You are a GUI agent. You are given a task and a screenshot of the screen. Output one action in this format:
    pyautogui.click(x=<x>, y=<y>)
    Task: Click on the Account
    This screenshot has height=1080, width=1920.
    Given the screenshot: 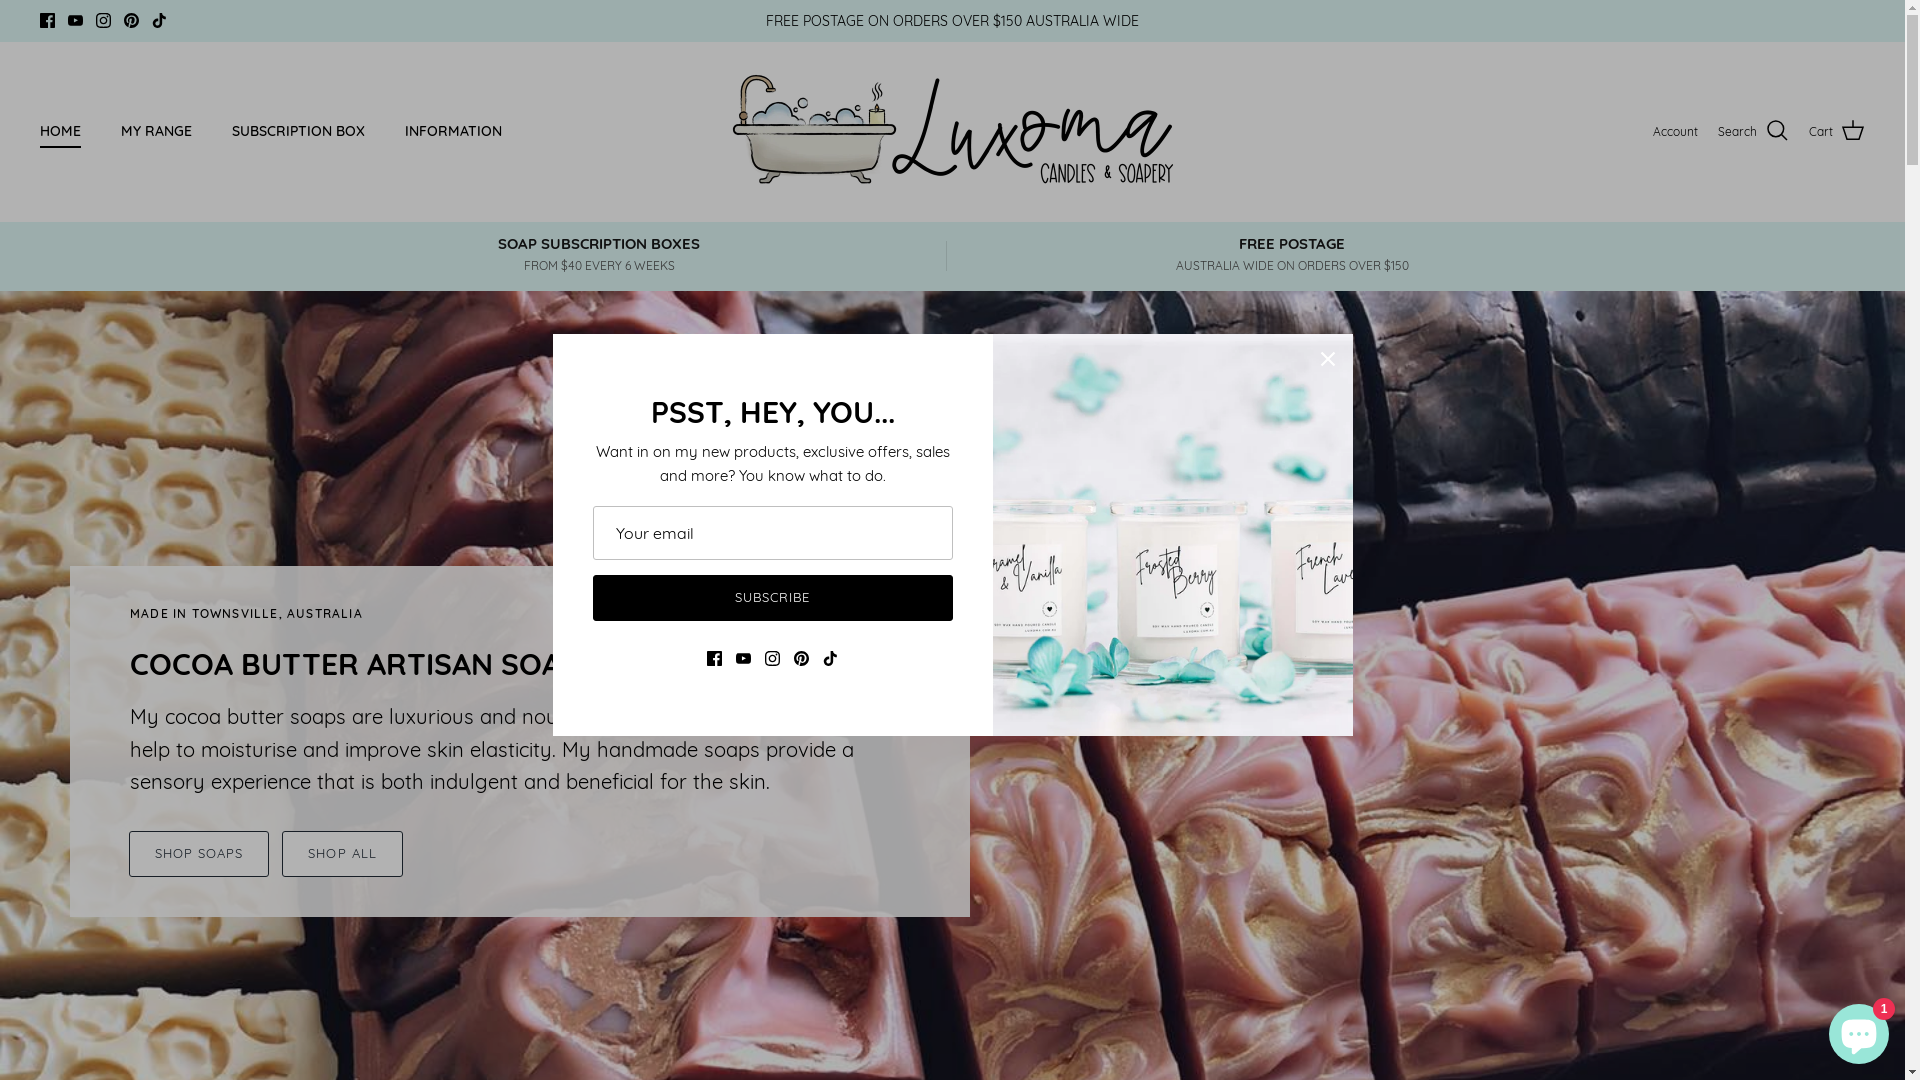 What is the action you would take?
    pyautogui.click(x=1676, y=132)
    